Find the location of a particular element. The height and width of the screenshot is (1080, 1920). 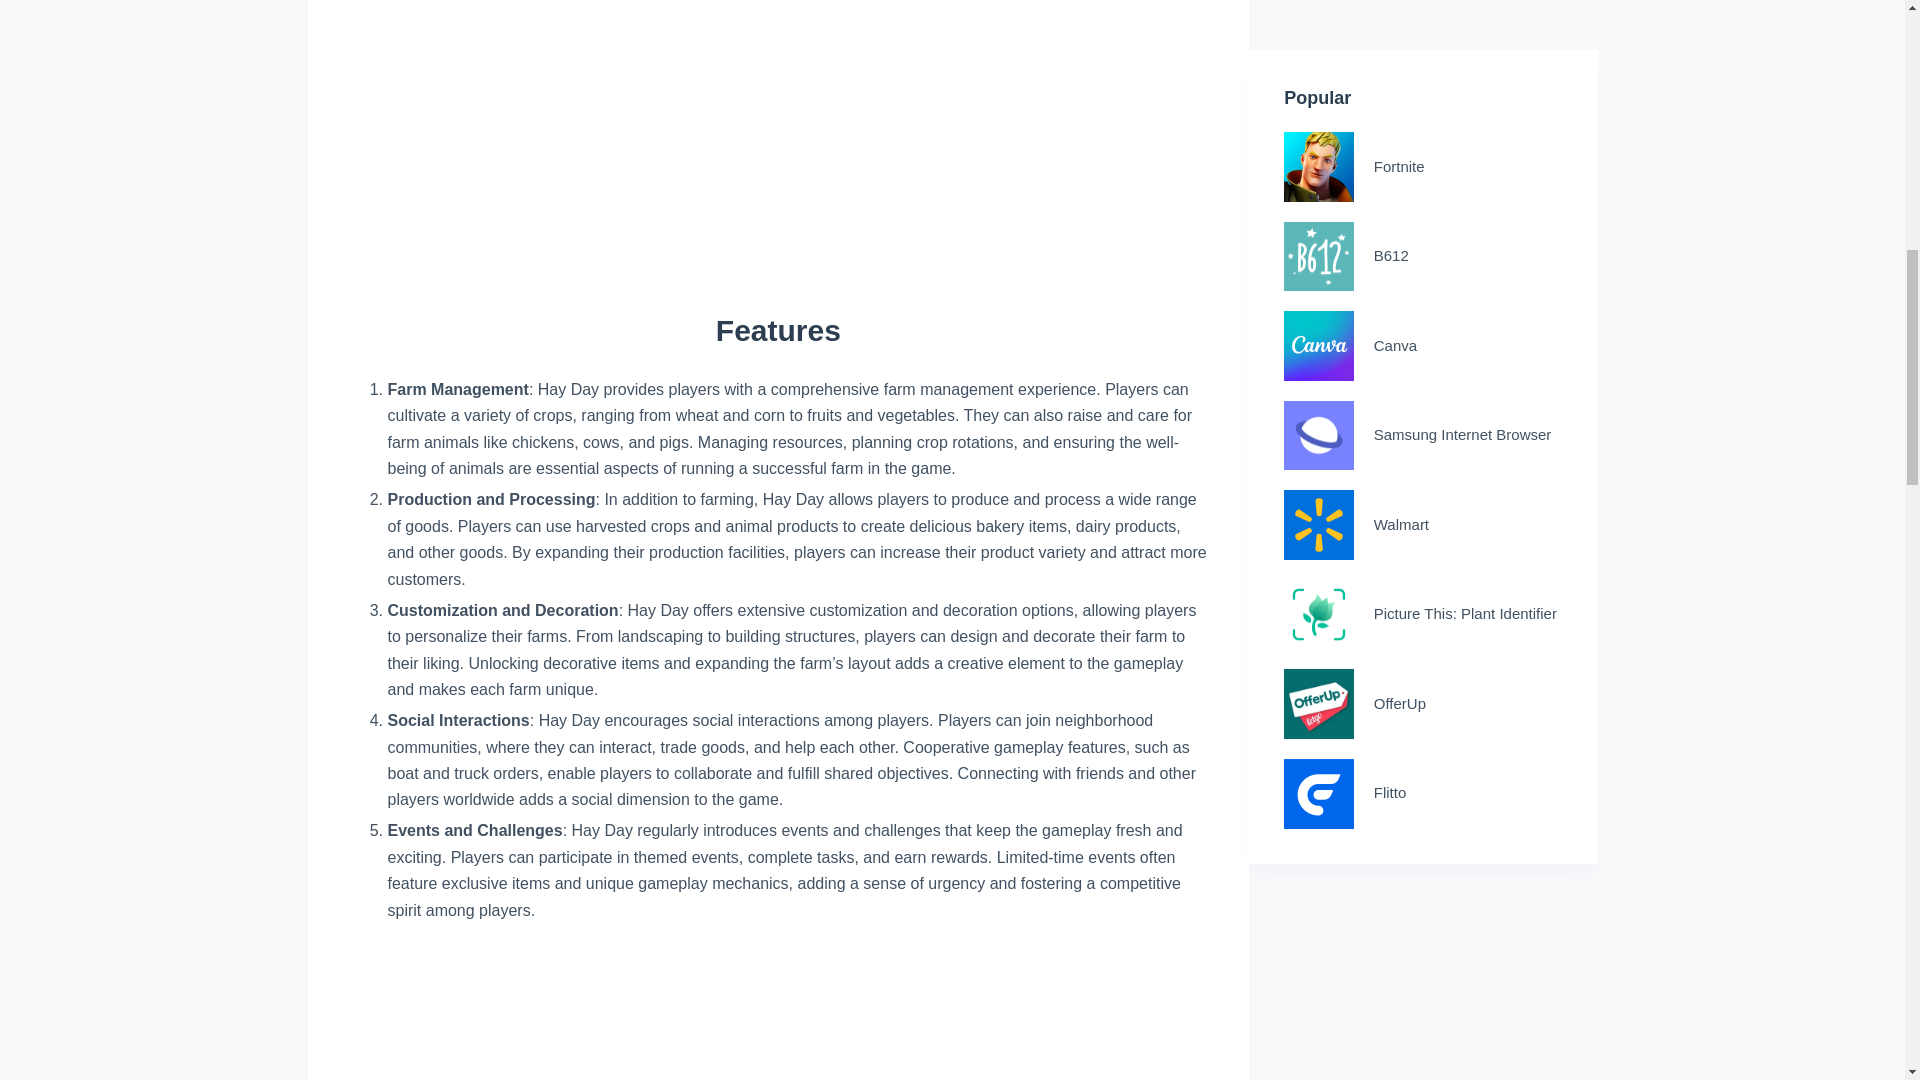

Flitto is located at coordinates (1423, 40).